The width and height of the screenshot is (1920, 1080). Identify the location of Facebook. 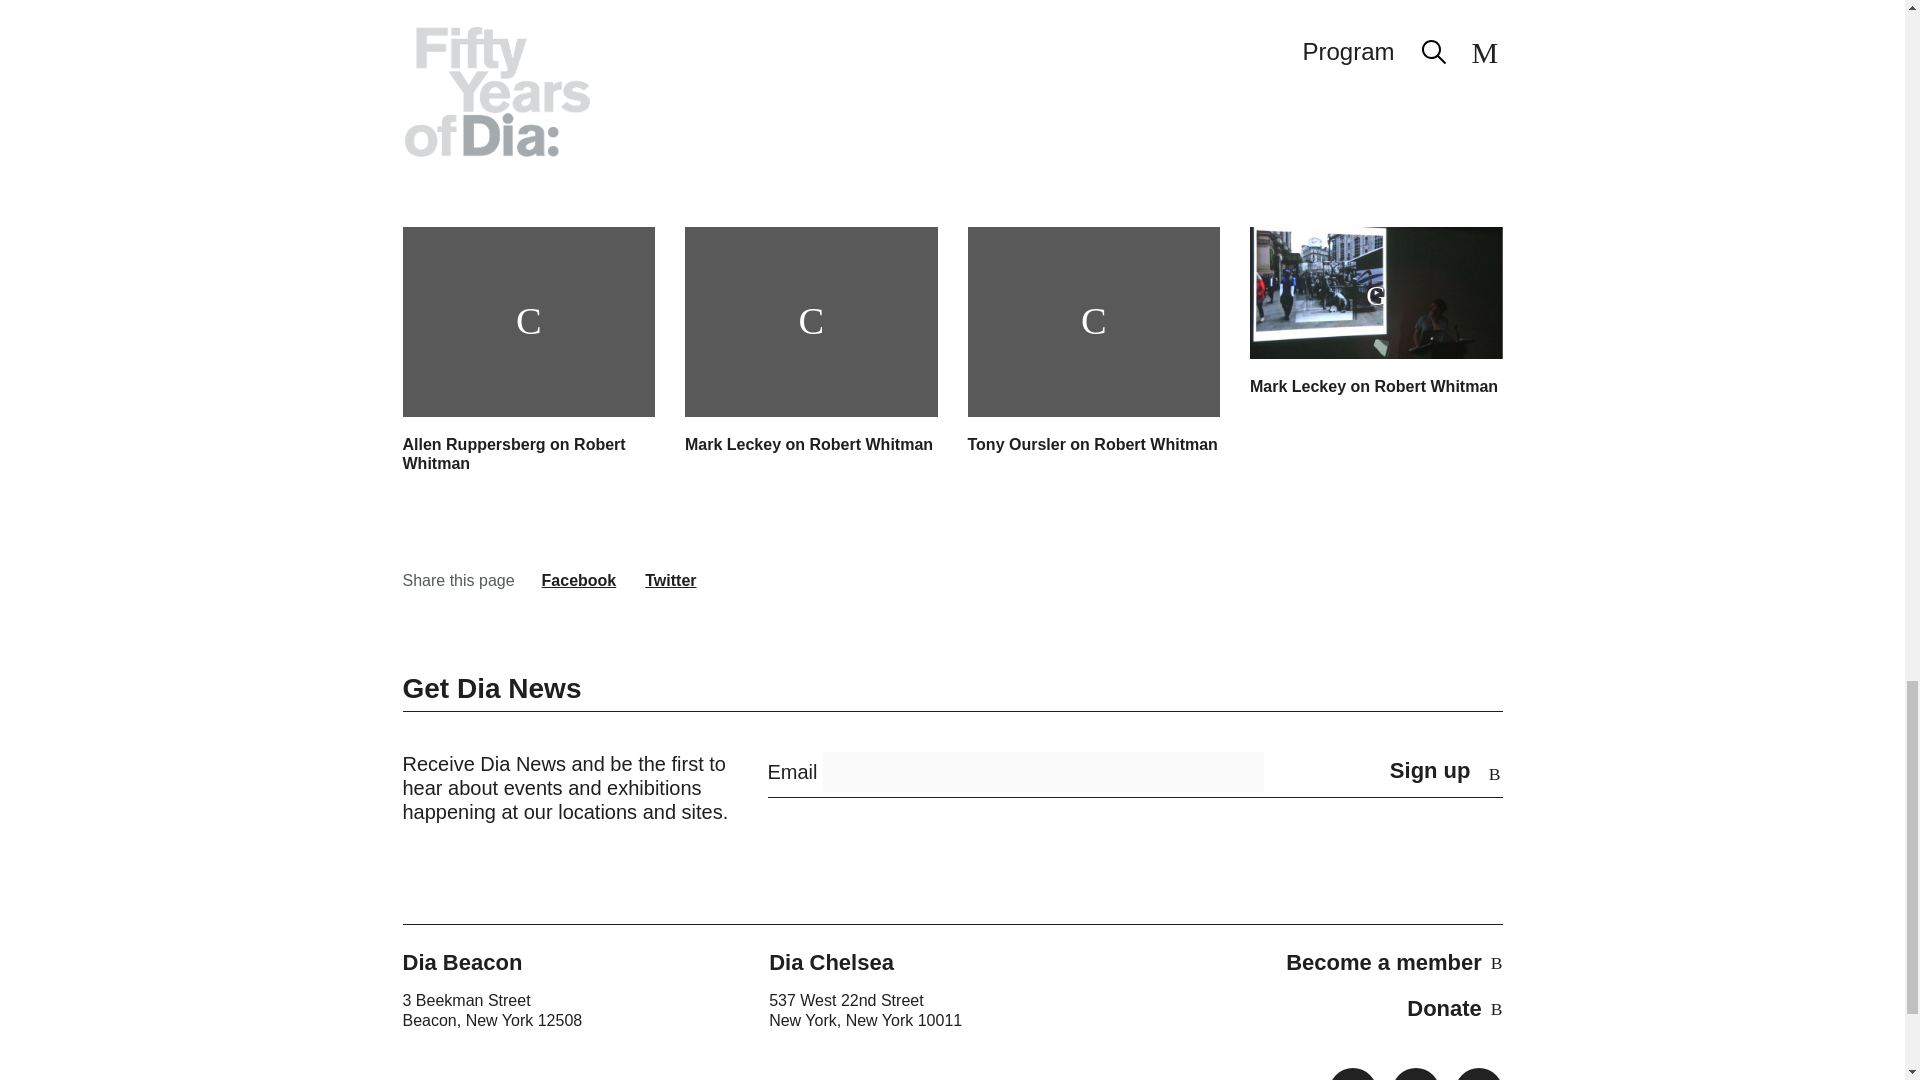
(1352, 1074).